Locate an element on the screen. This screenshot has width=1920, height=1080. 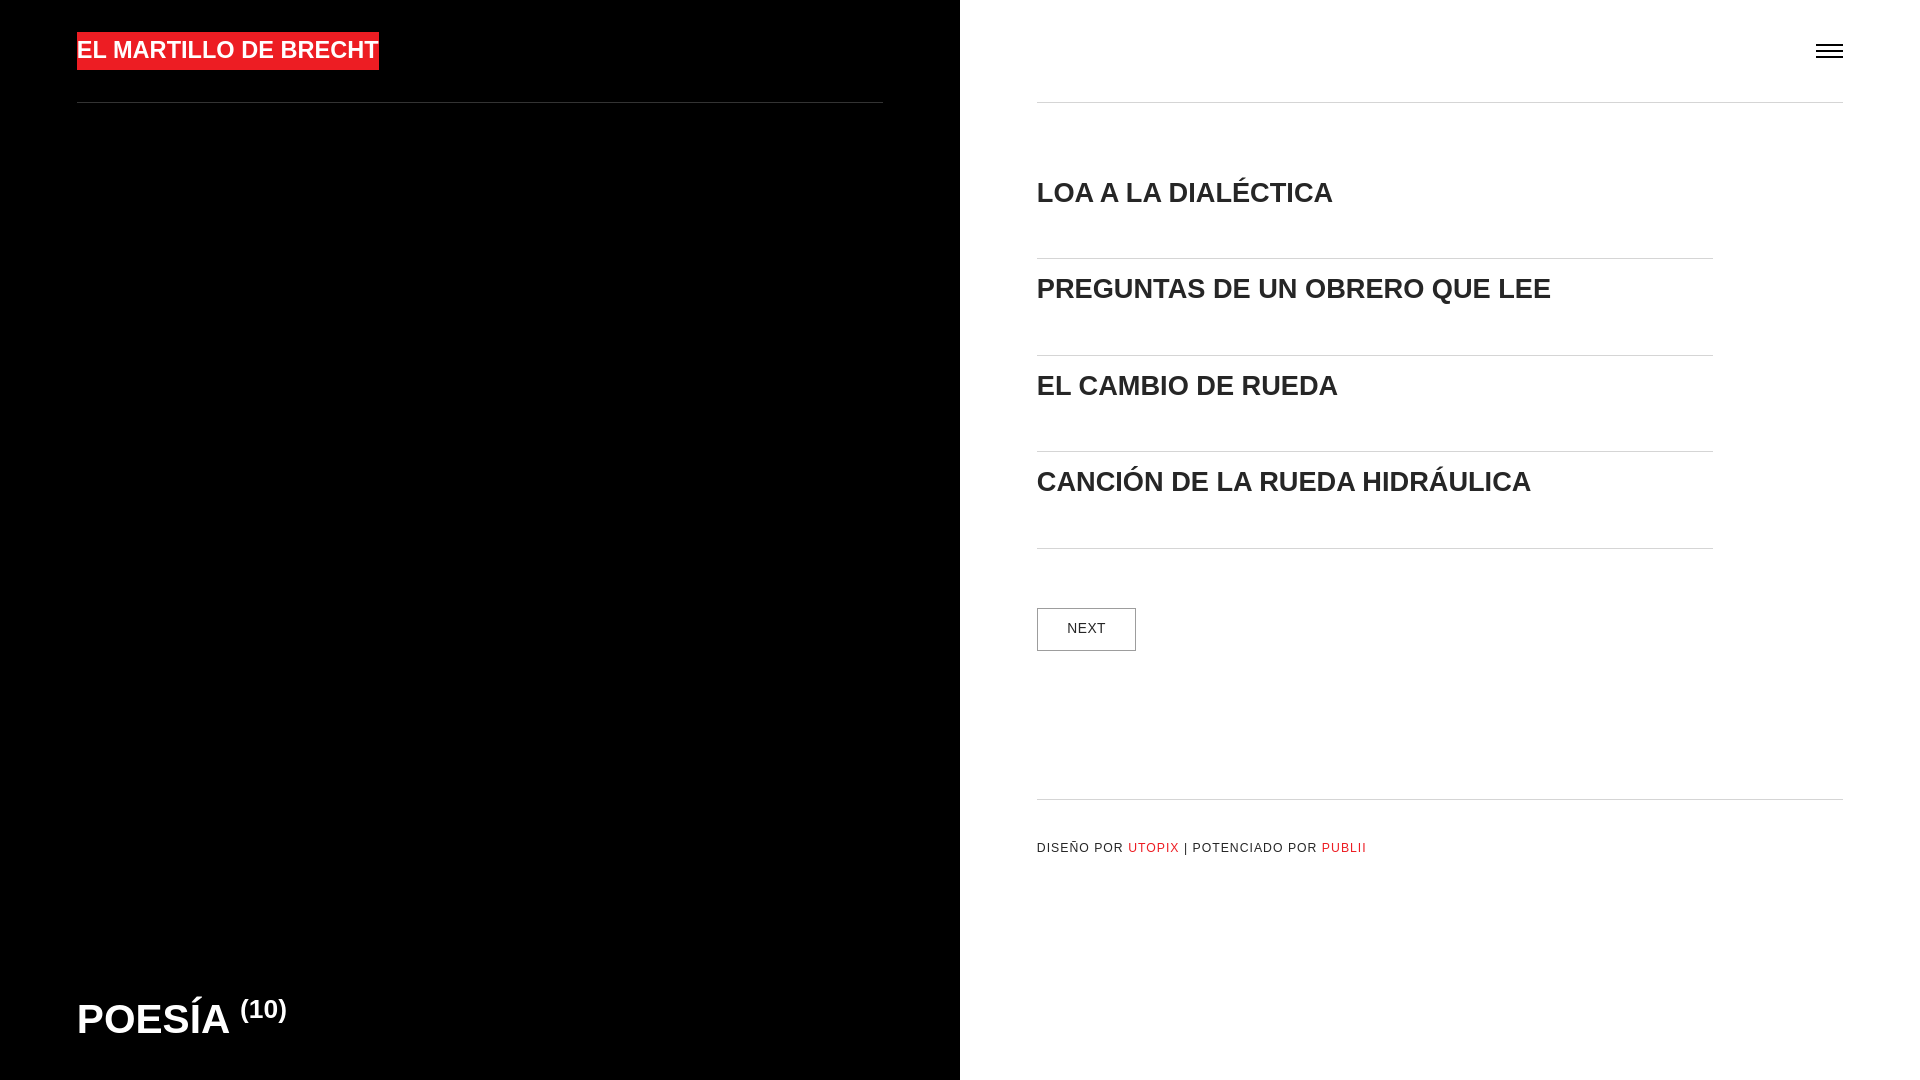
EL MARTILLO DE BRECHT is located at coordinates (228, 51).